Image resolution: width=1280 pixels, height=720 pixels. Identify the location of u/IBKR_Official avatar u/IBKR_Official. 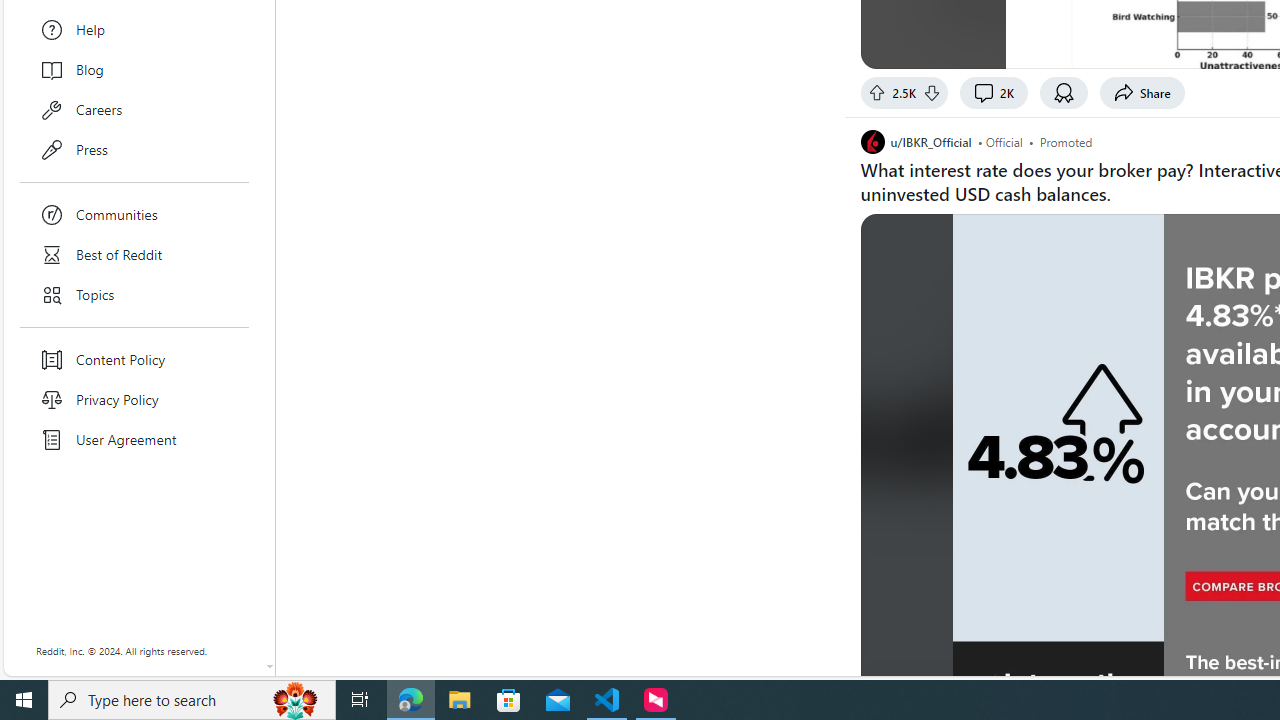
(916, 141).